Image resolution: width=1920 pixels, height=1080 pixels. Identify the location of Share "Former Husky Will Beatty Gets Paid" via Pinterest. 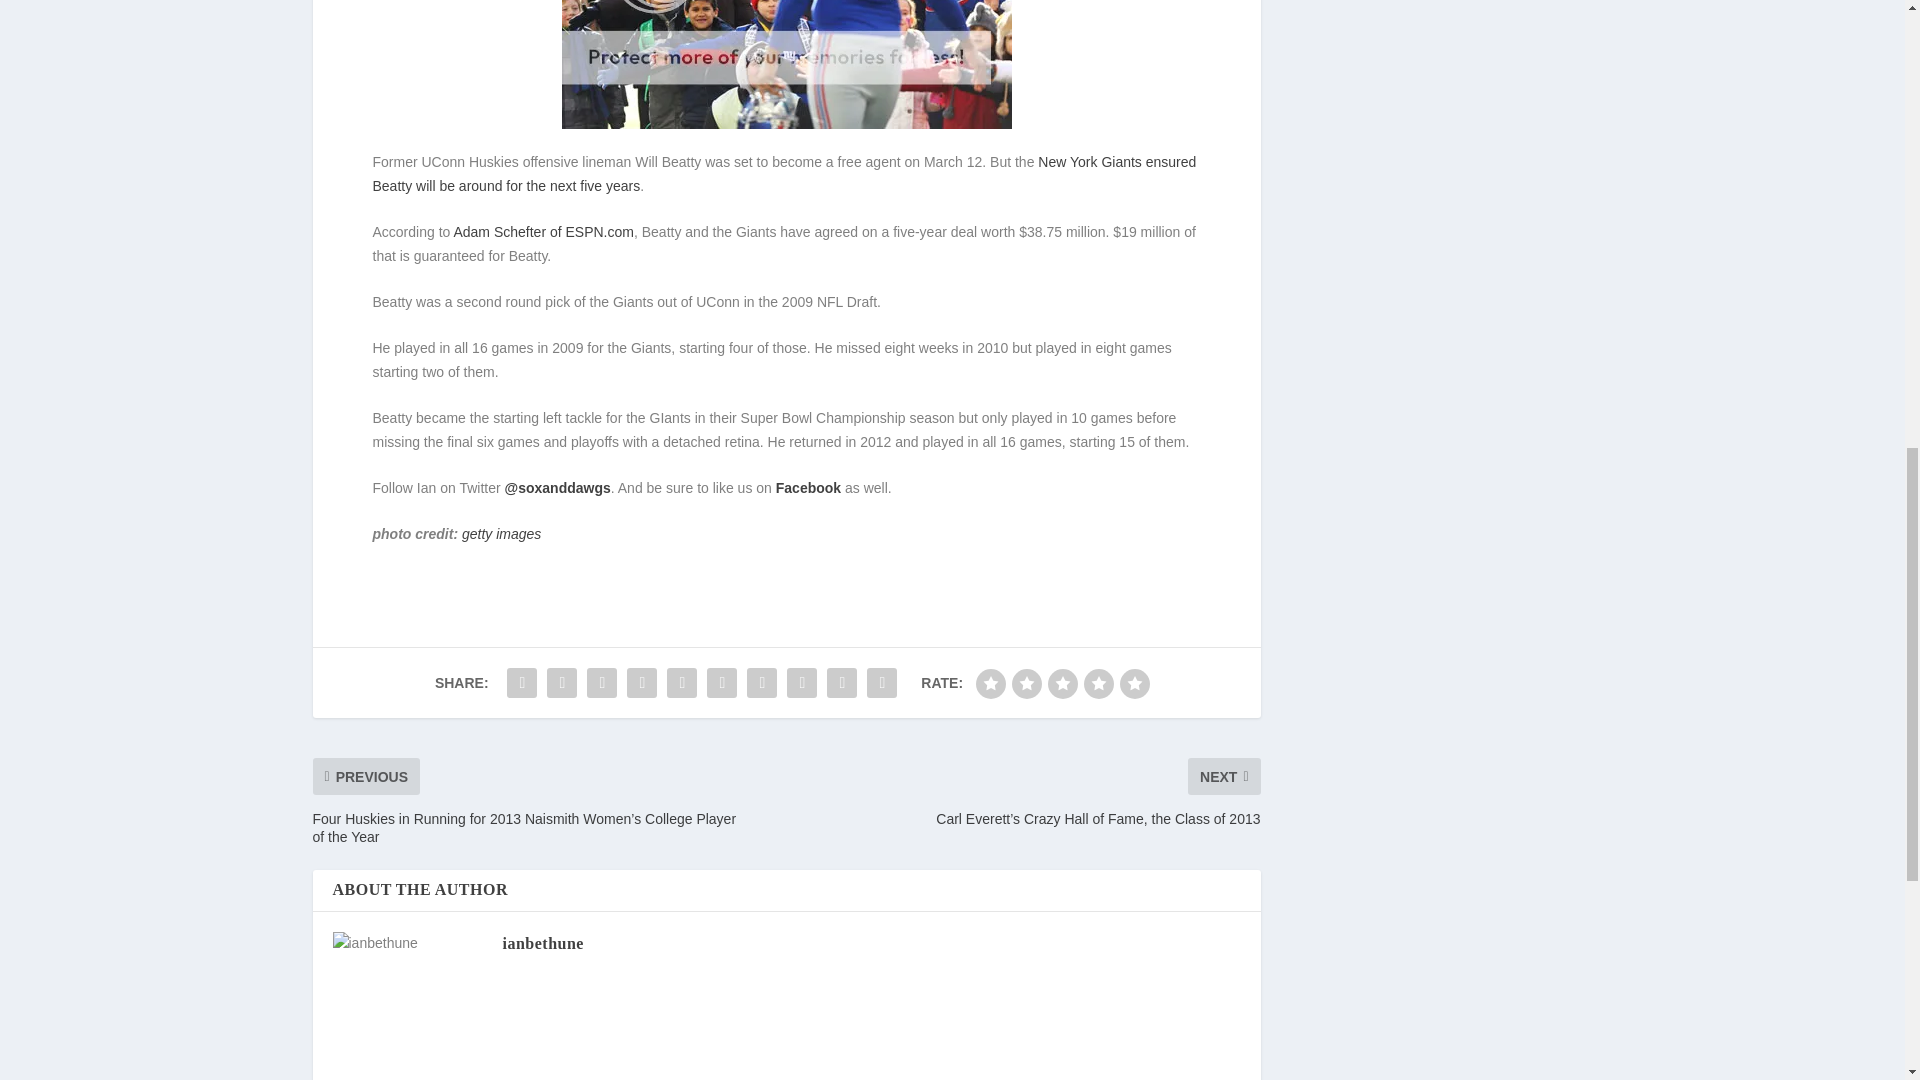
(682, 683).